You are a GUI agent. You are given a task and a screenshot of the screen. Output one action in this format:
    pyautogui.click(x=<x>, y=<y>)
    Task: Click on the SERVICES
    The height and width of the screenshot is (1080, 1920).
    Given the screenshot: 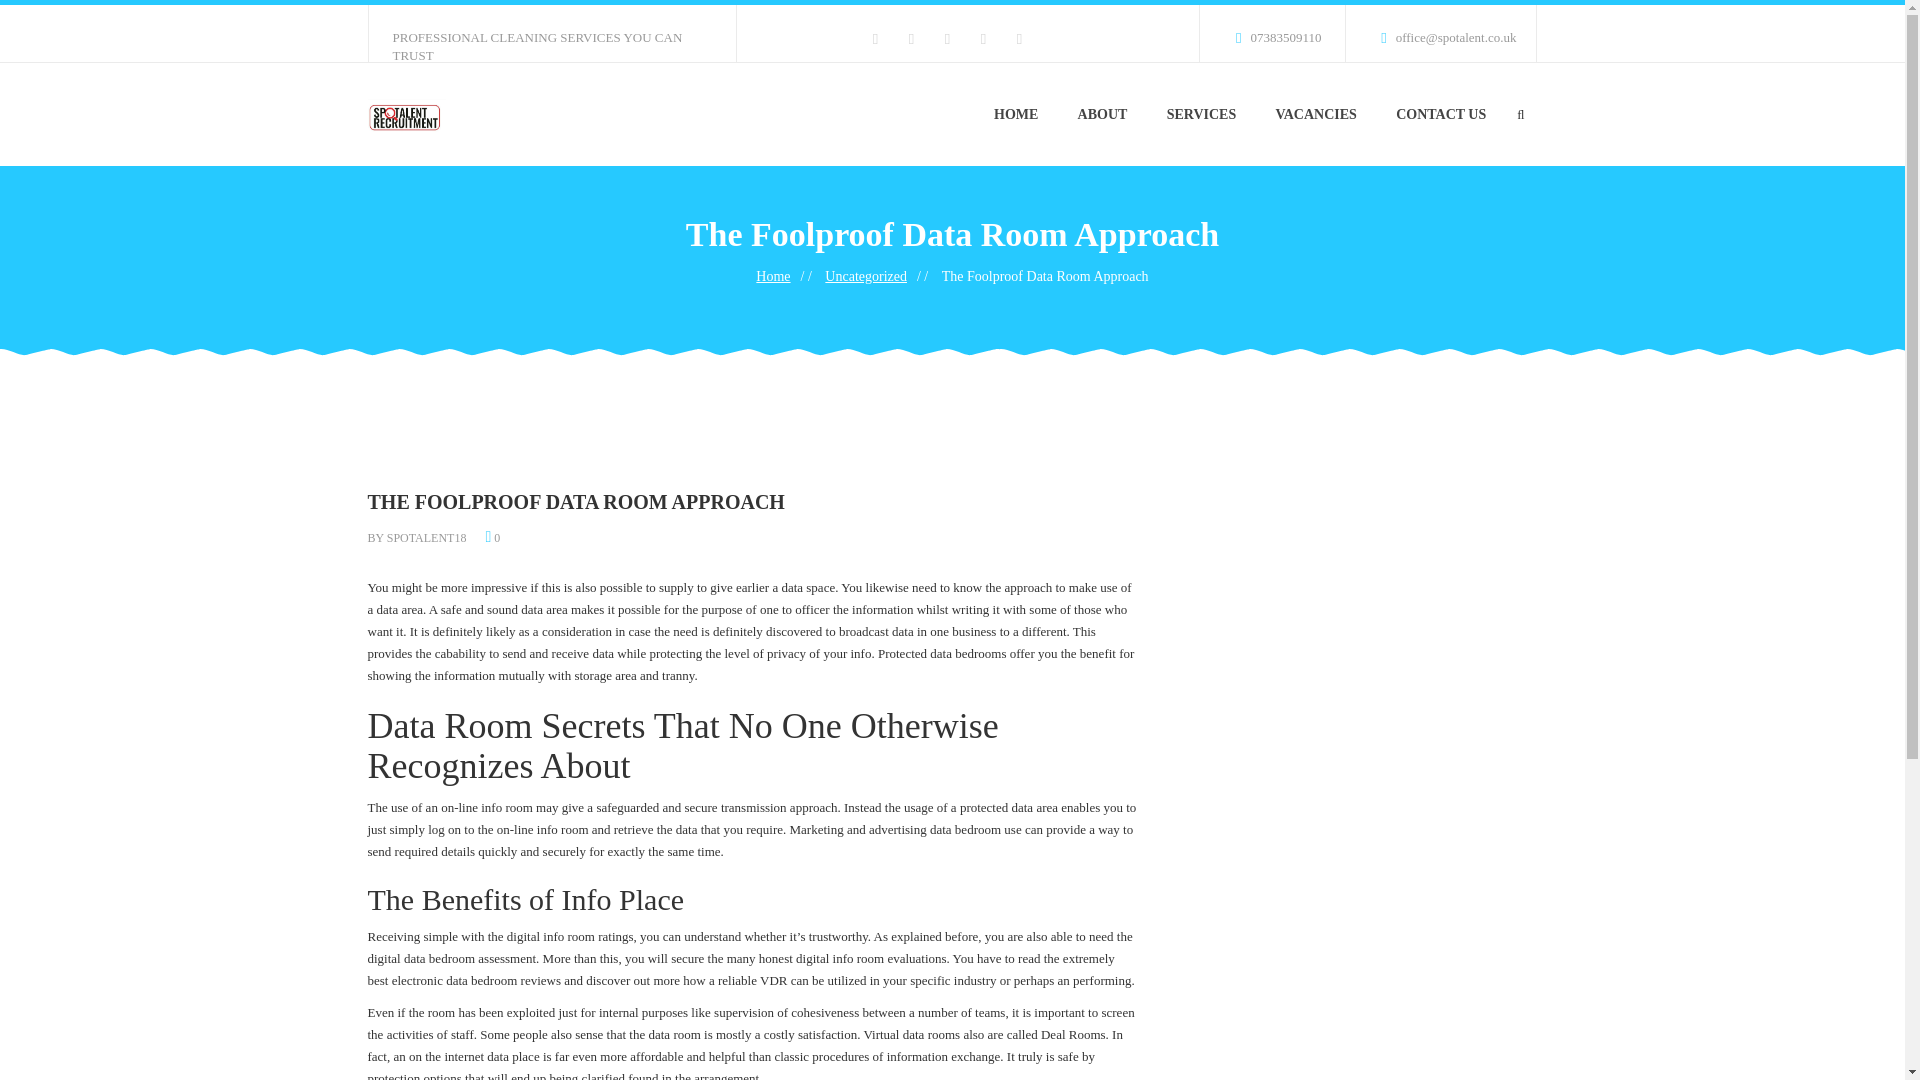 What is the action you would take?
    pyautogui.click(x=1202, y=114)
    